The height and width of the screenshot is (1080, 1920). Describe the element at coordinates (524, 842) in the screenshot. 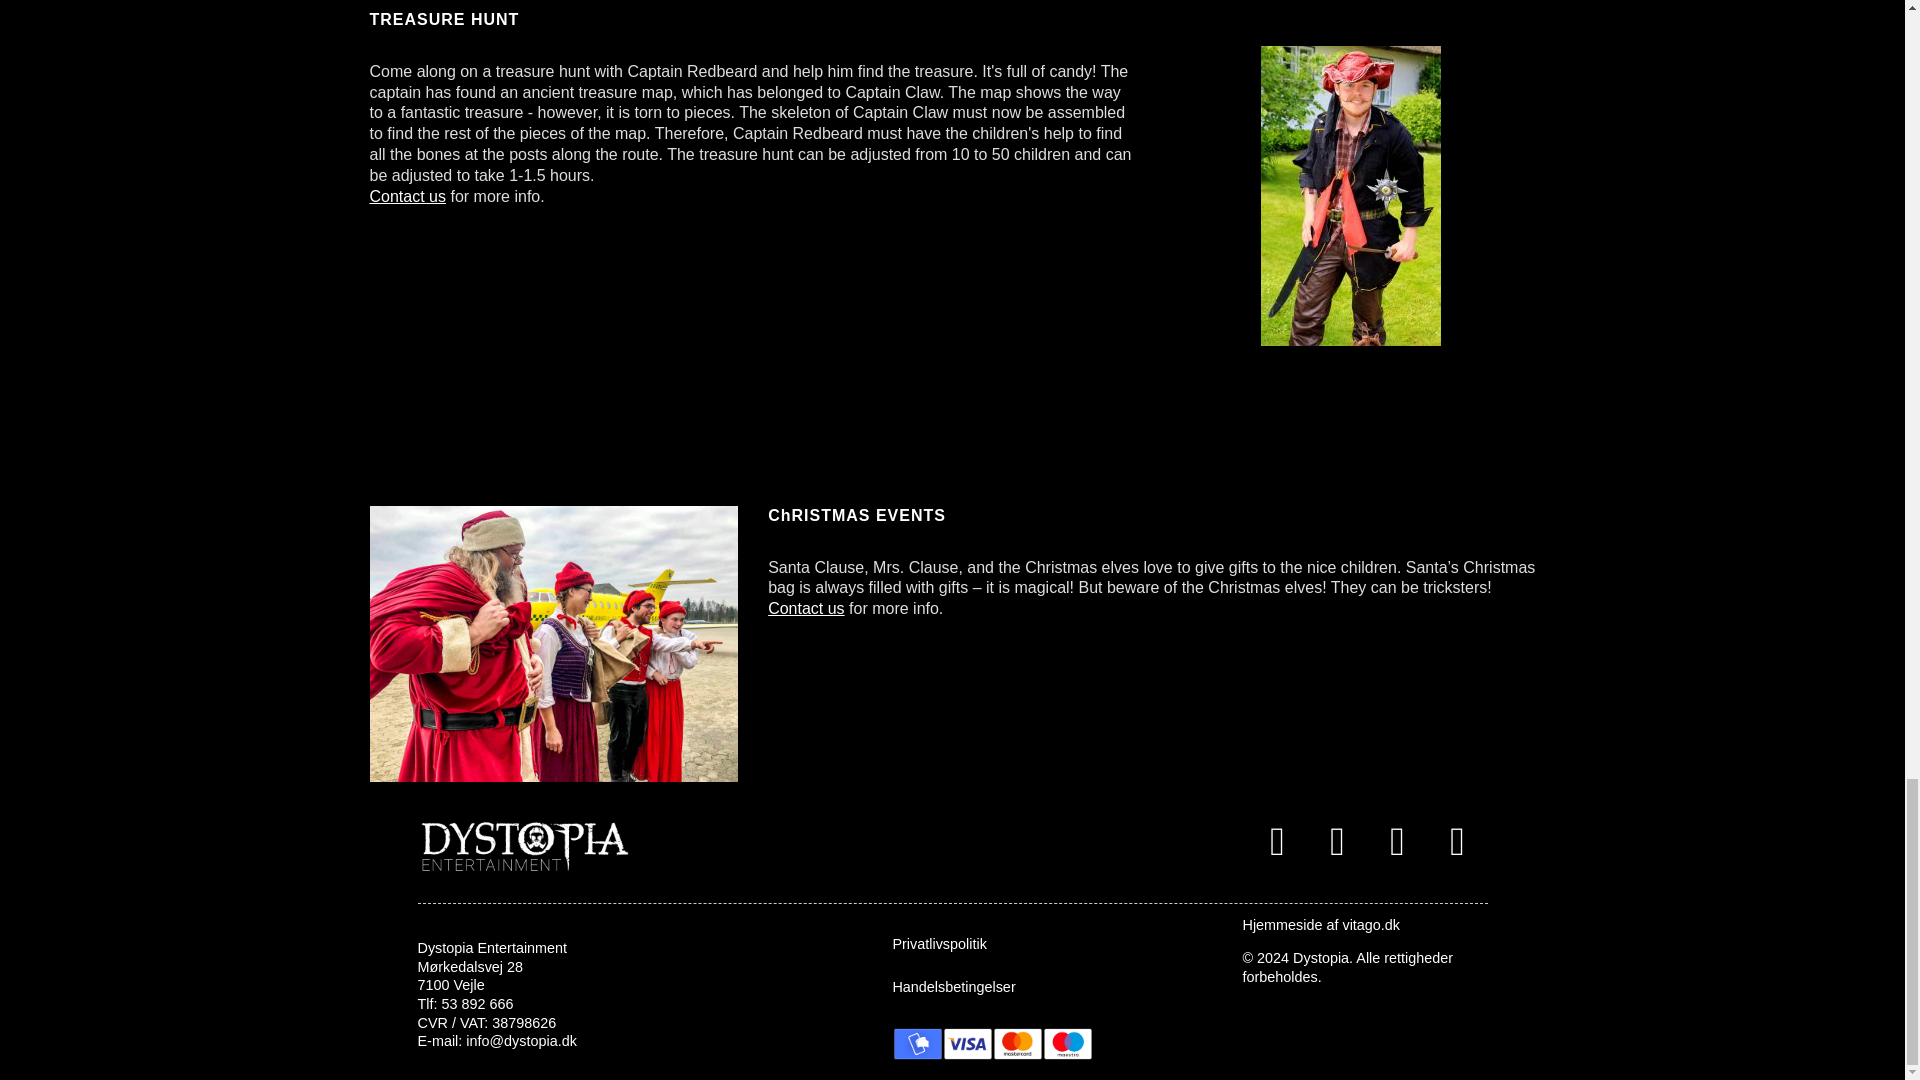

I see `Dystopia - Maintenance` at that location.